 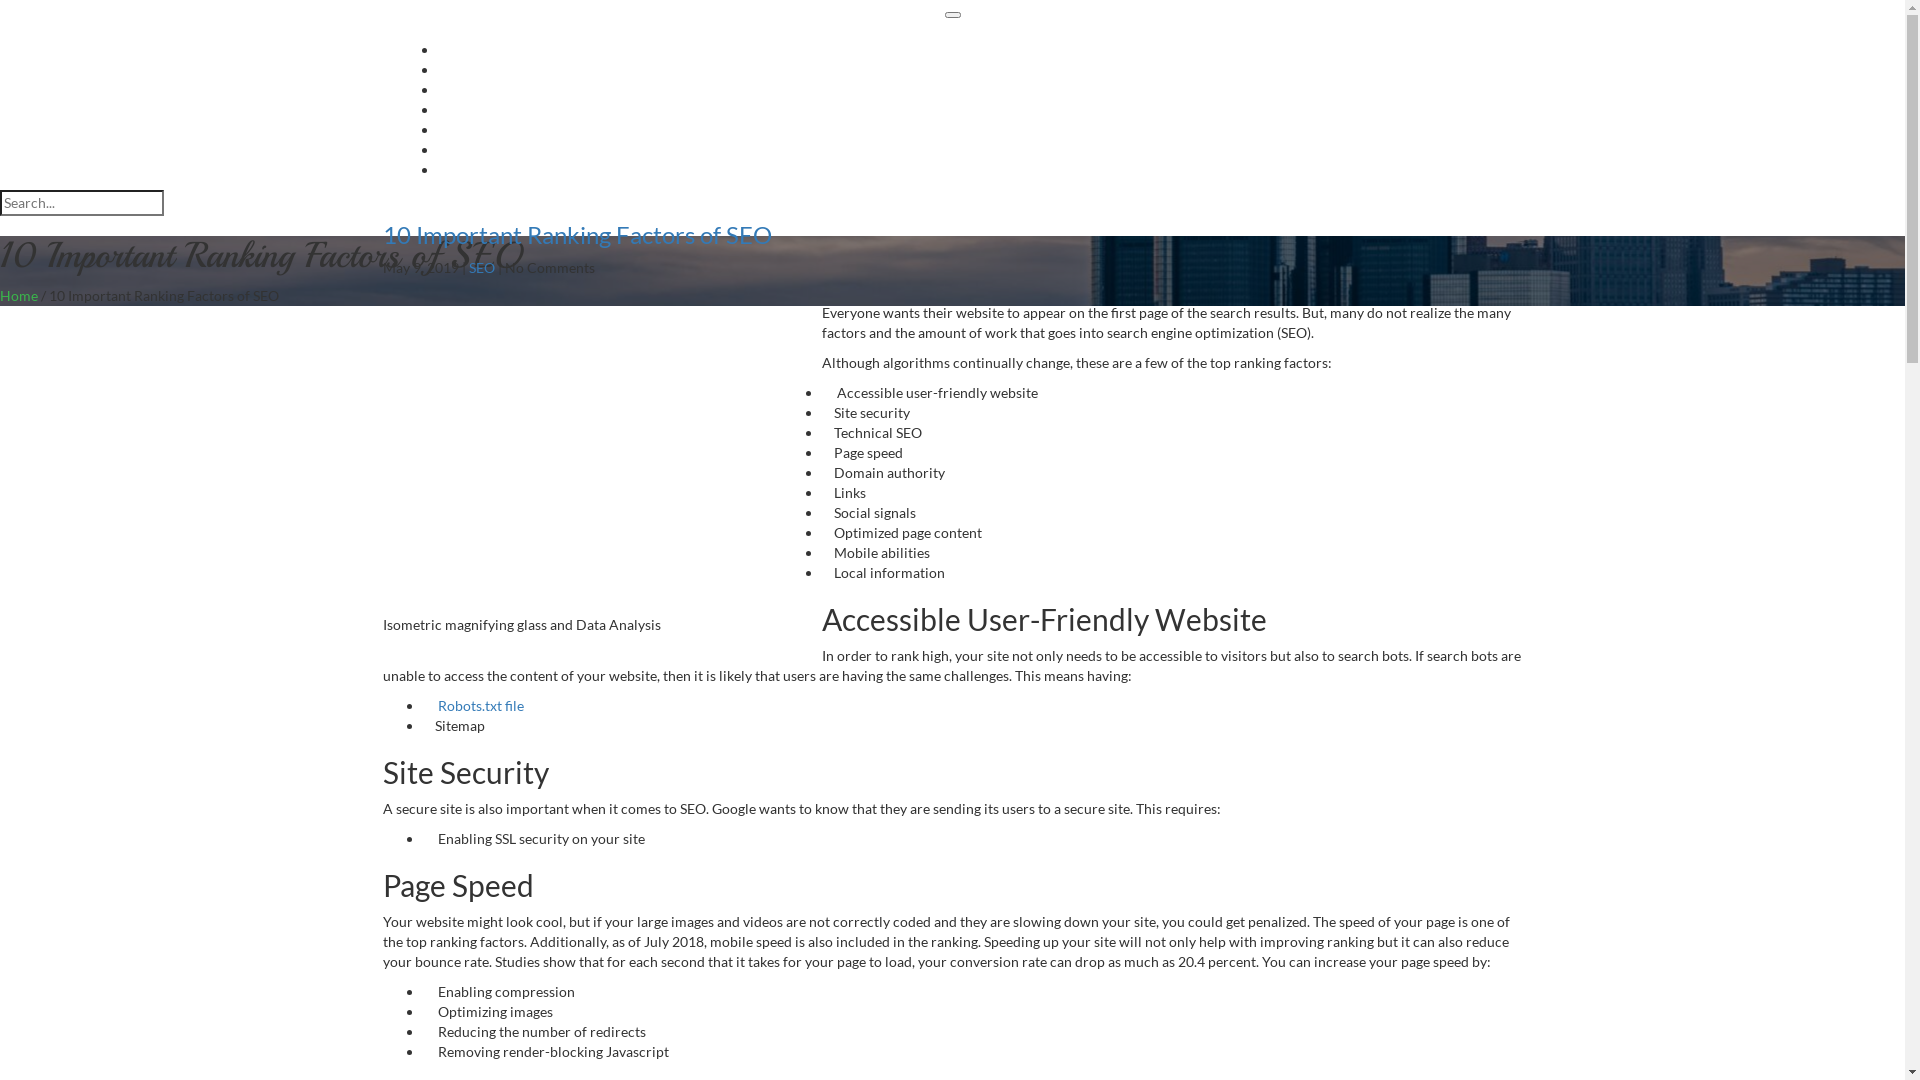 I want to click on Contact Us, so click(x=972, y=150).